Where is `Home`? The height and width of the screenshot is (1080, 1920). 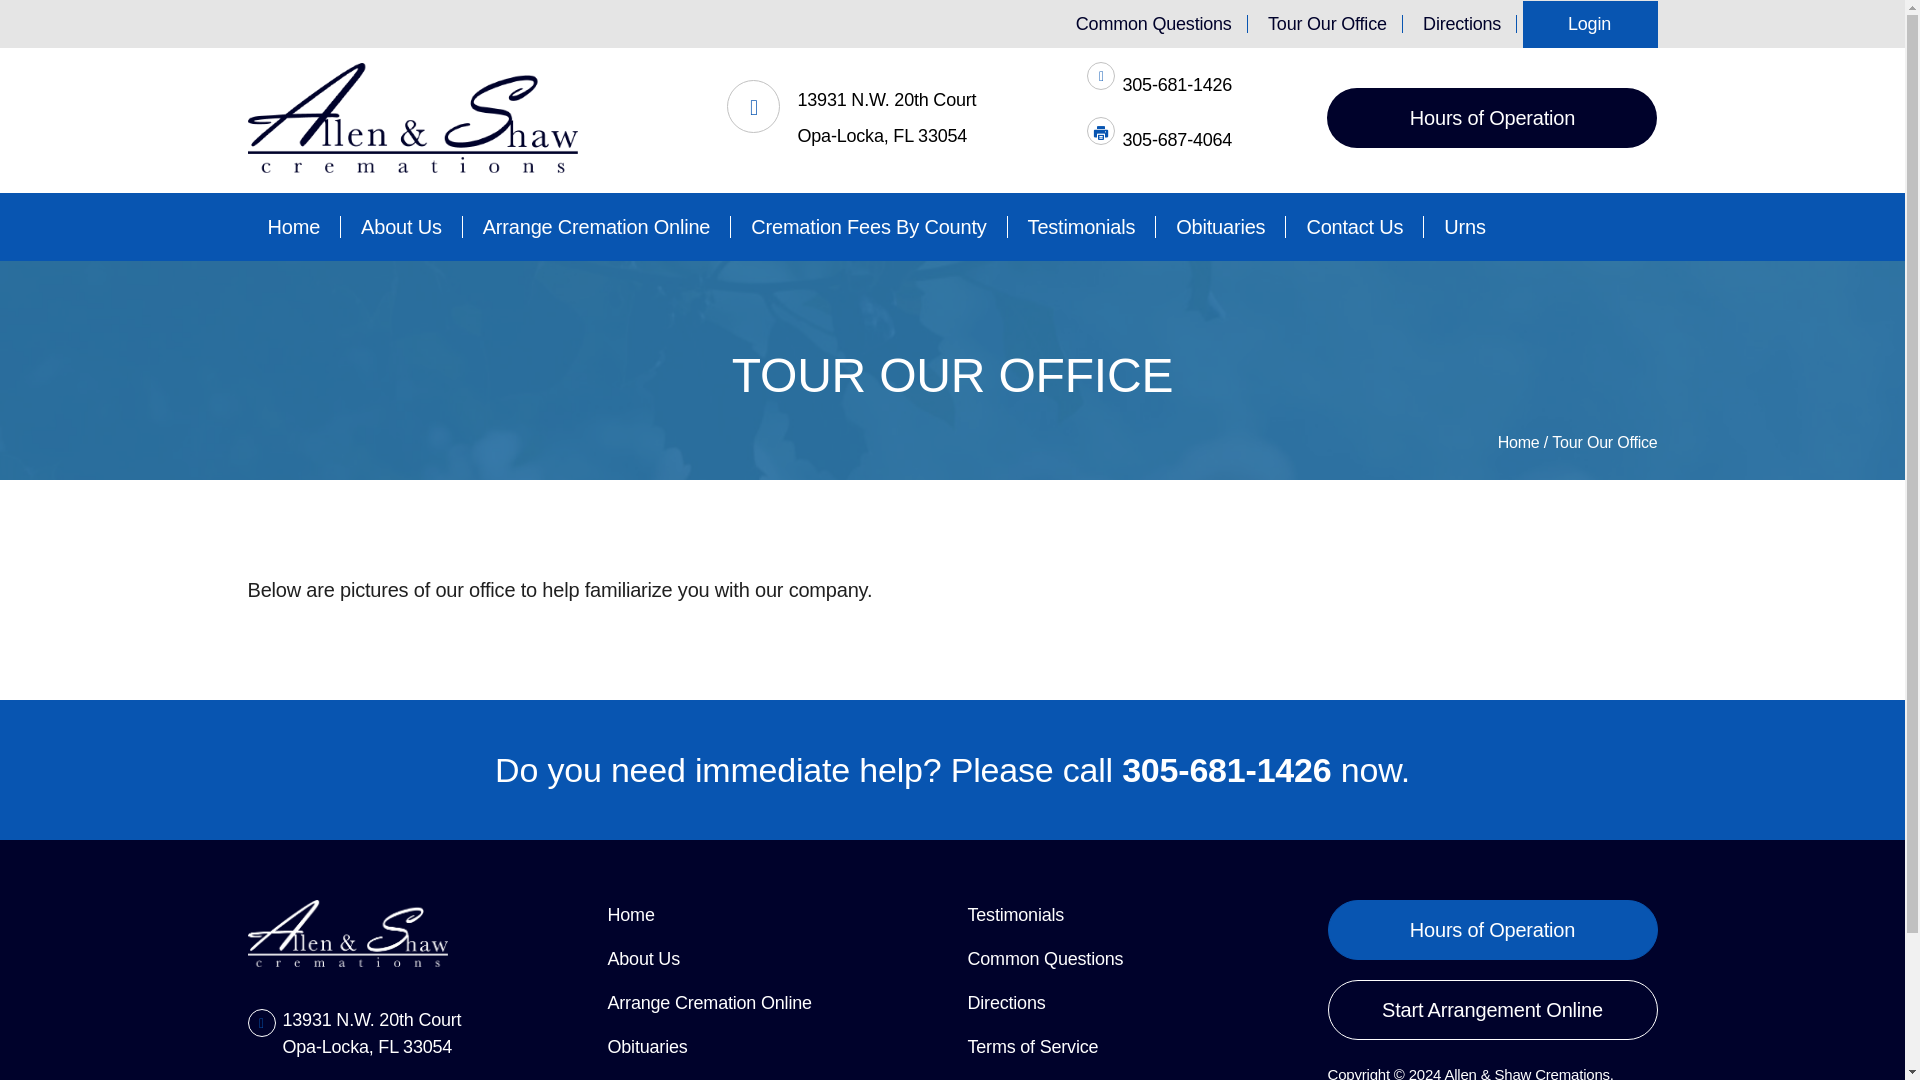
Home is located at coordinates (631, 914).